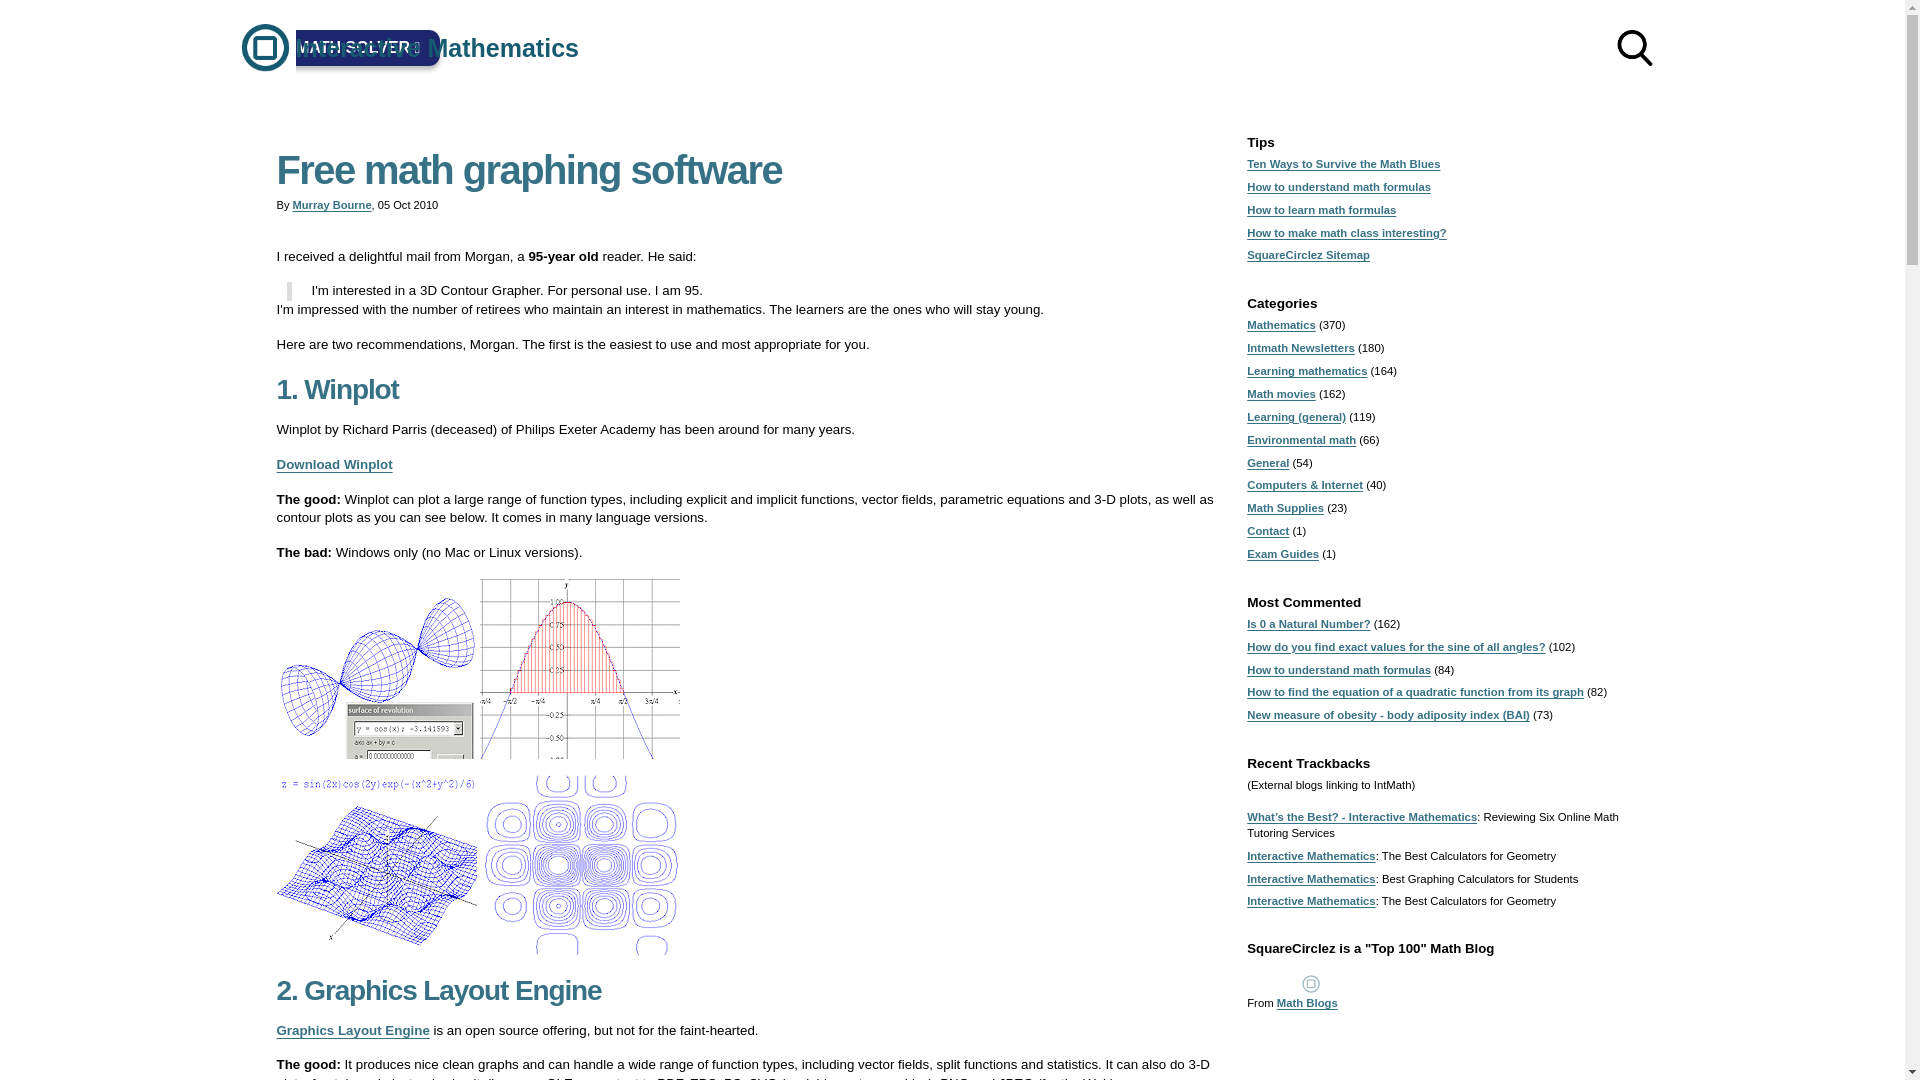 The width and height of the screenshot is (1920, 1080). What do you see at coordinates (352, 1030) in the screenshot?
I see `Graphics Layout Engine` at bounding box center [352, 1030].